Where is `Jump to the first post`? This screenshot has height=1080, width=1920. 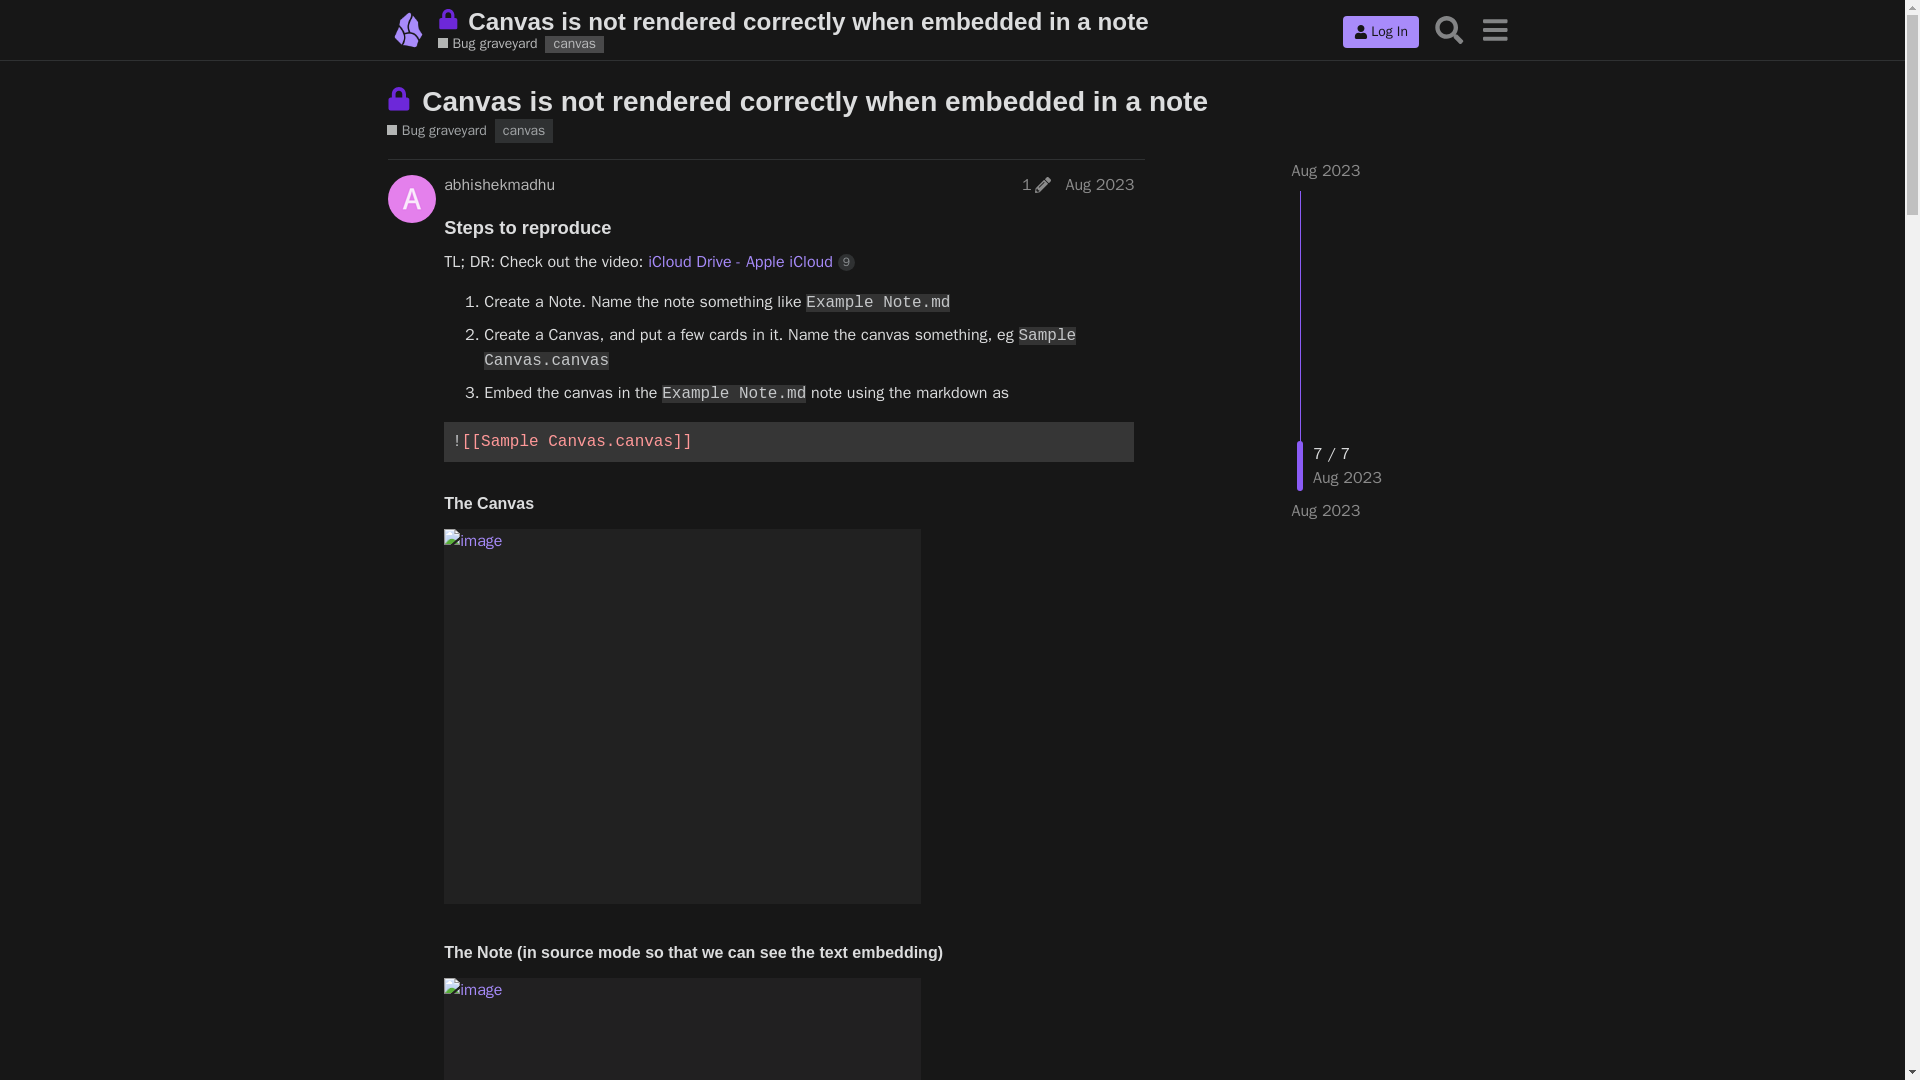 Jump to the first post is located at coordinates (1326, 170).